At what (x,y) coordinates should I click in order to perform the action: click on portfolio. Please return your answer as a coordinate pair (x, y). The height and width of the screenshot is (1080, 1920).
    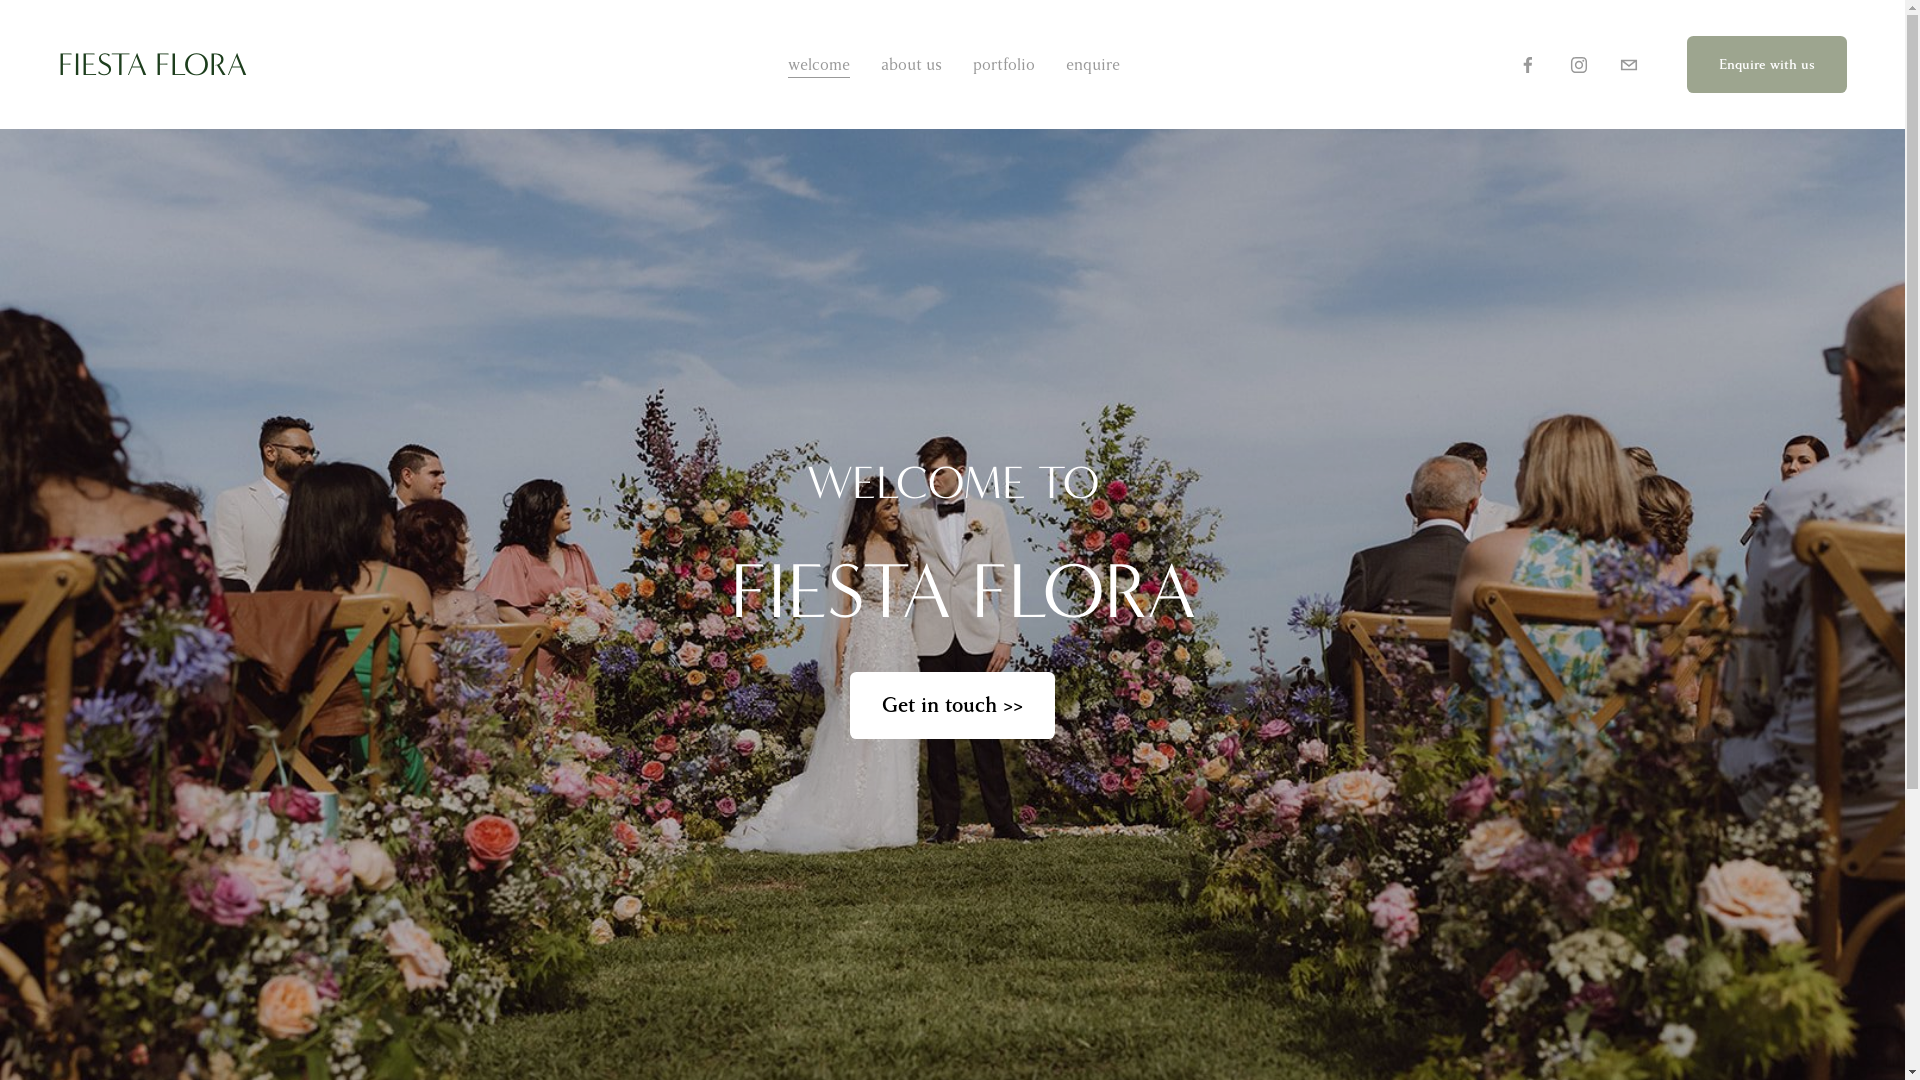
    Looking at the image, I should click on (1004, 65).